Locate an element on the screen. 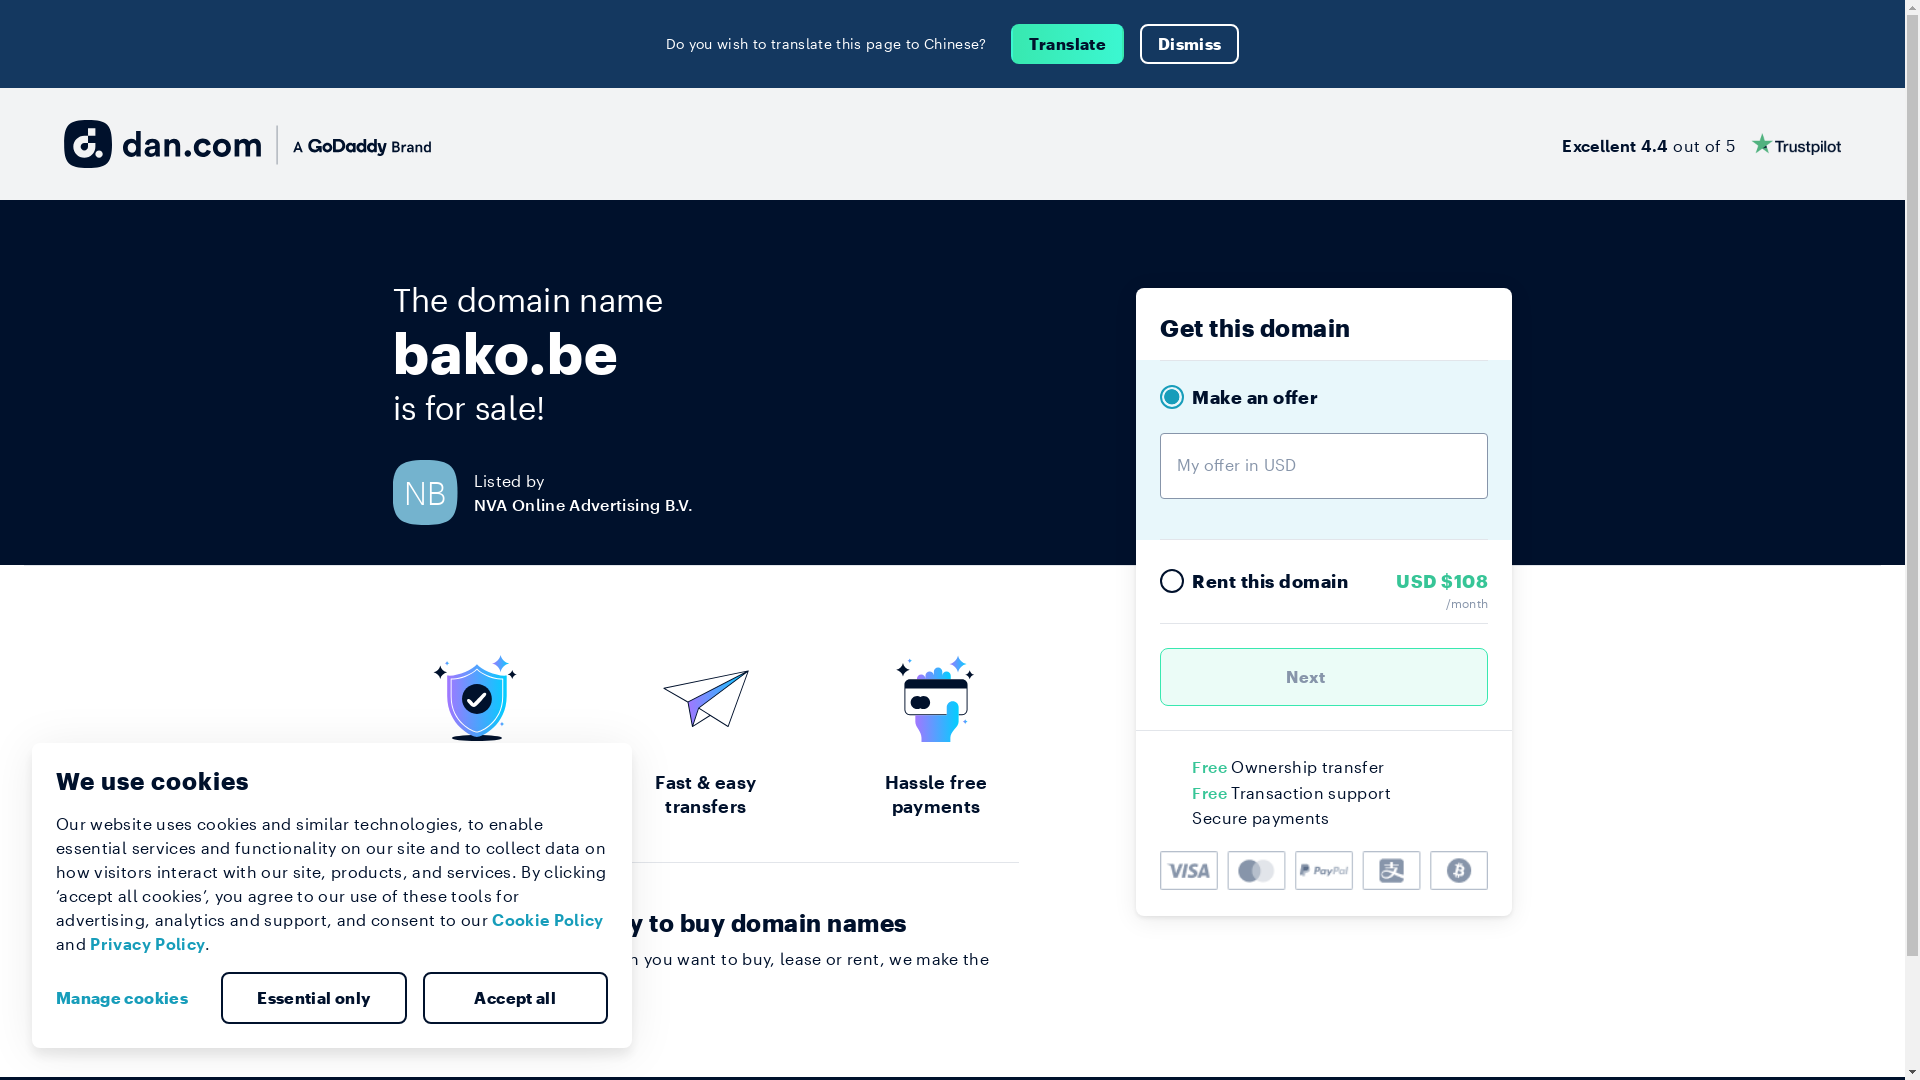 This screenshot has height=1080, width=1920. Essential only is located at coordinates (314, 998).